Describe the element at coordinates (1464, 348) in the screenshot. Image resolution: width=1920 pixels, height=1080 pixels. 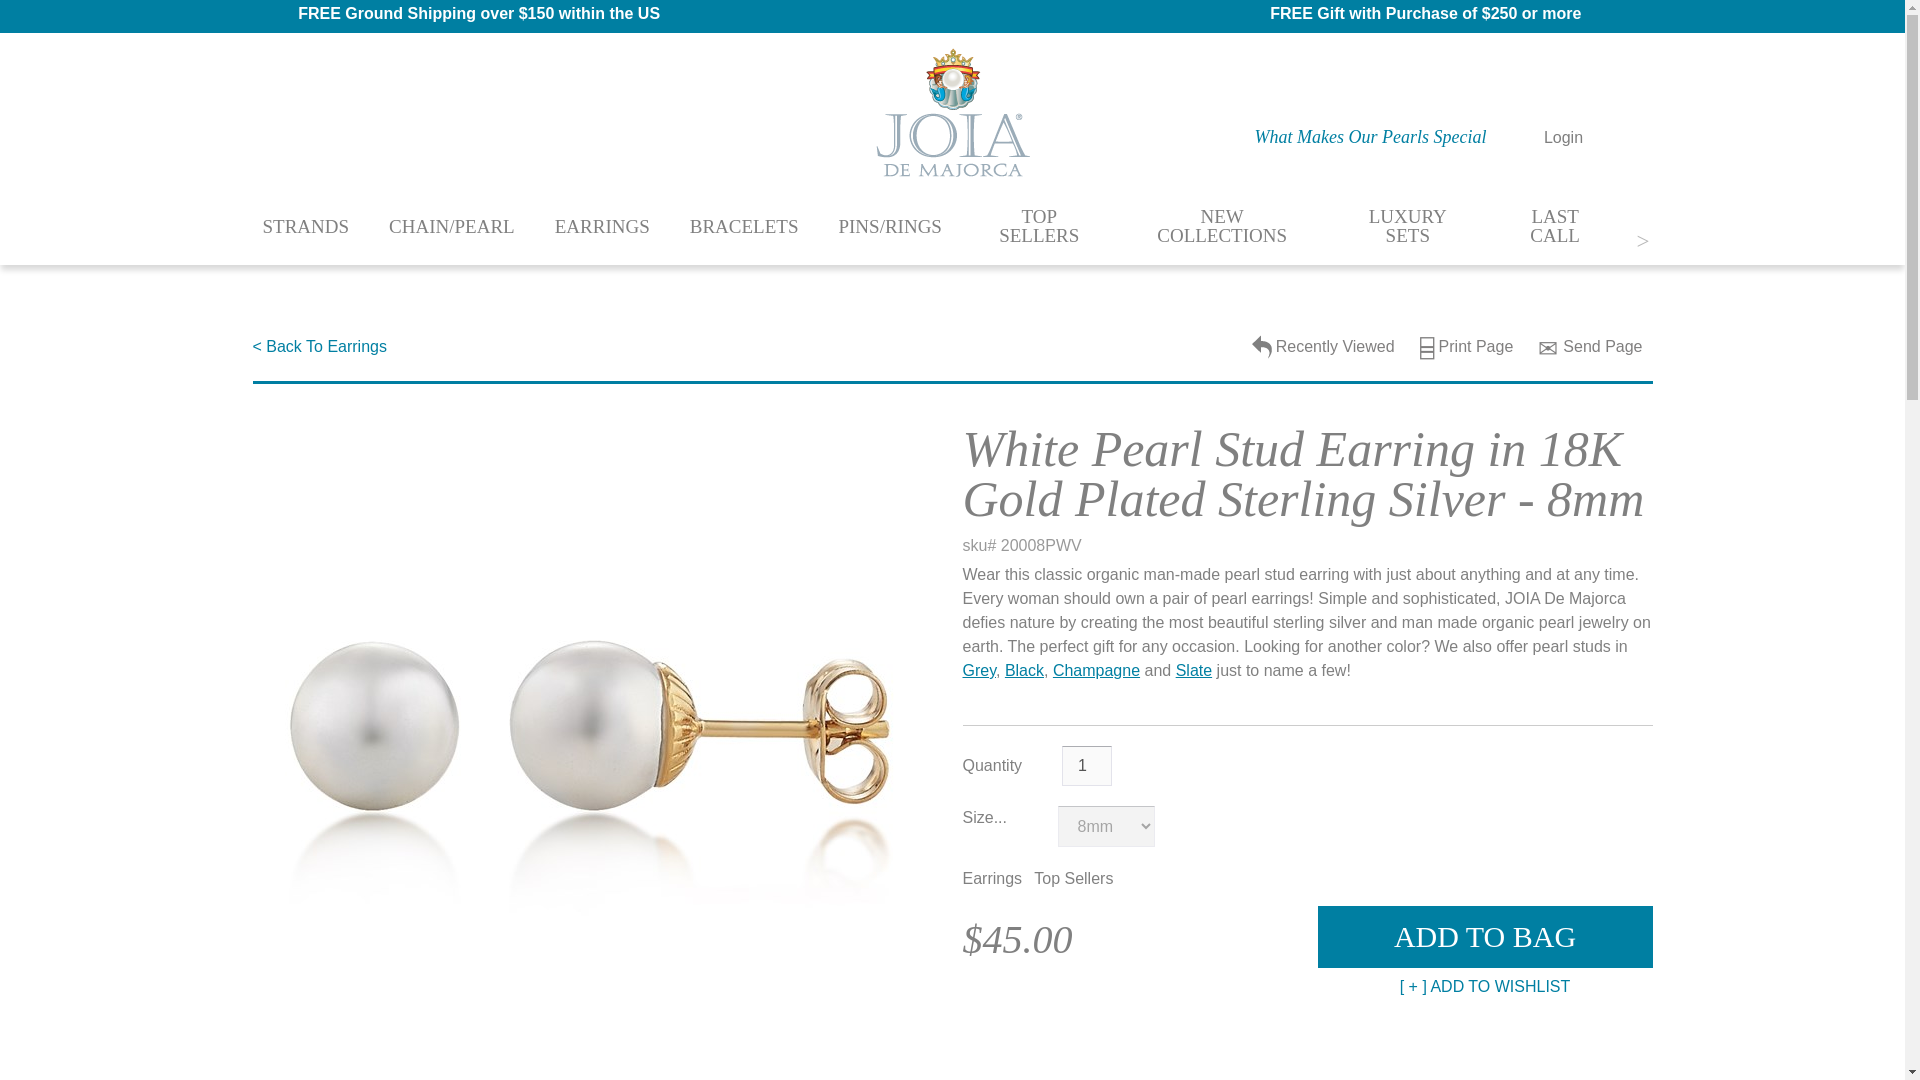
I see `Print Page` at that location.